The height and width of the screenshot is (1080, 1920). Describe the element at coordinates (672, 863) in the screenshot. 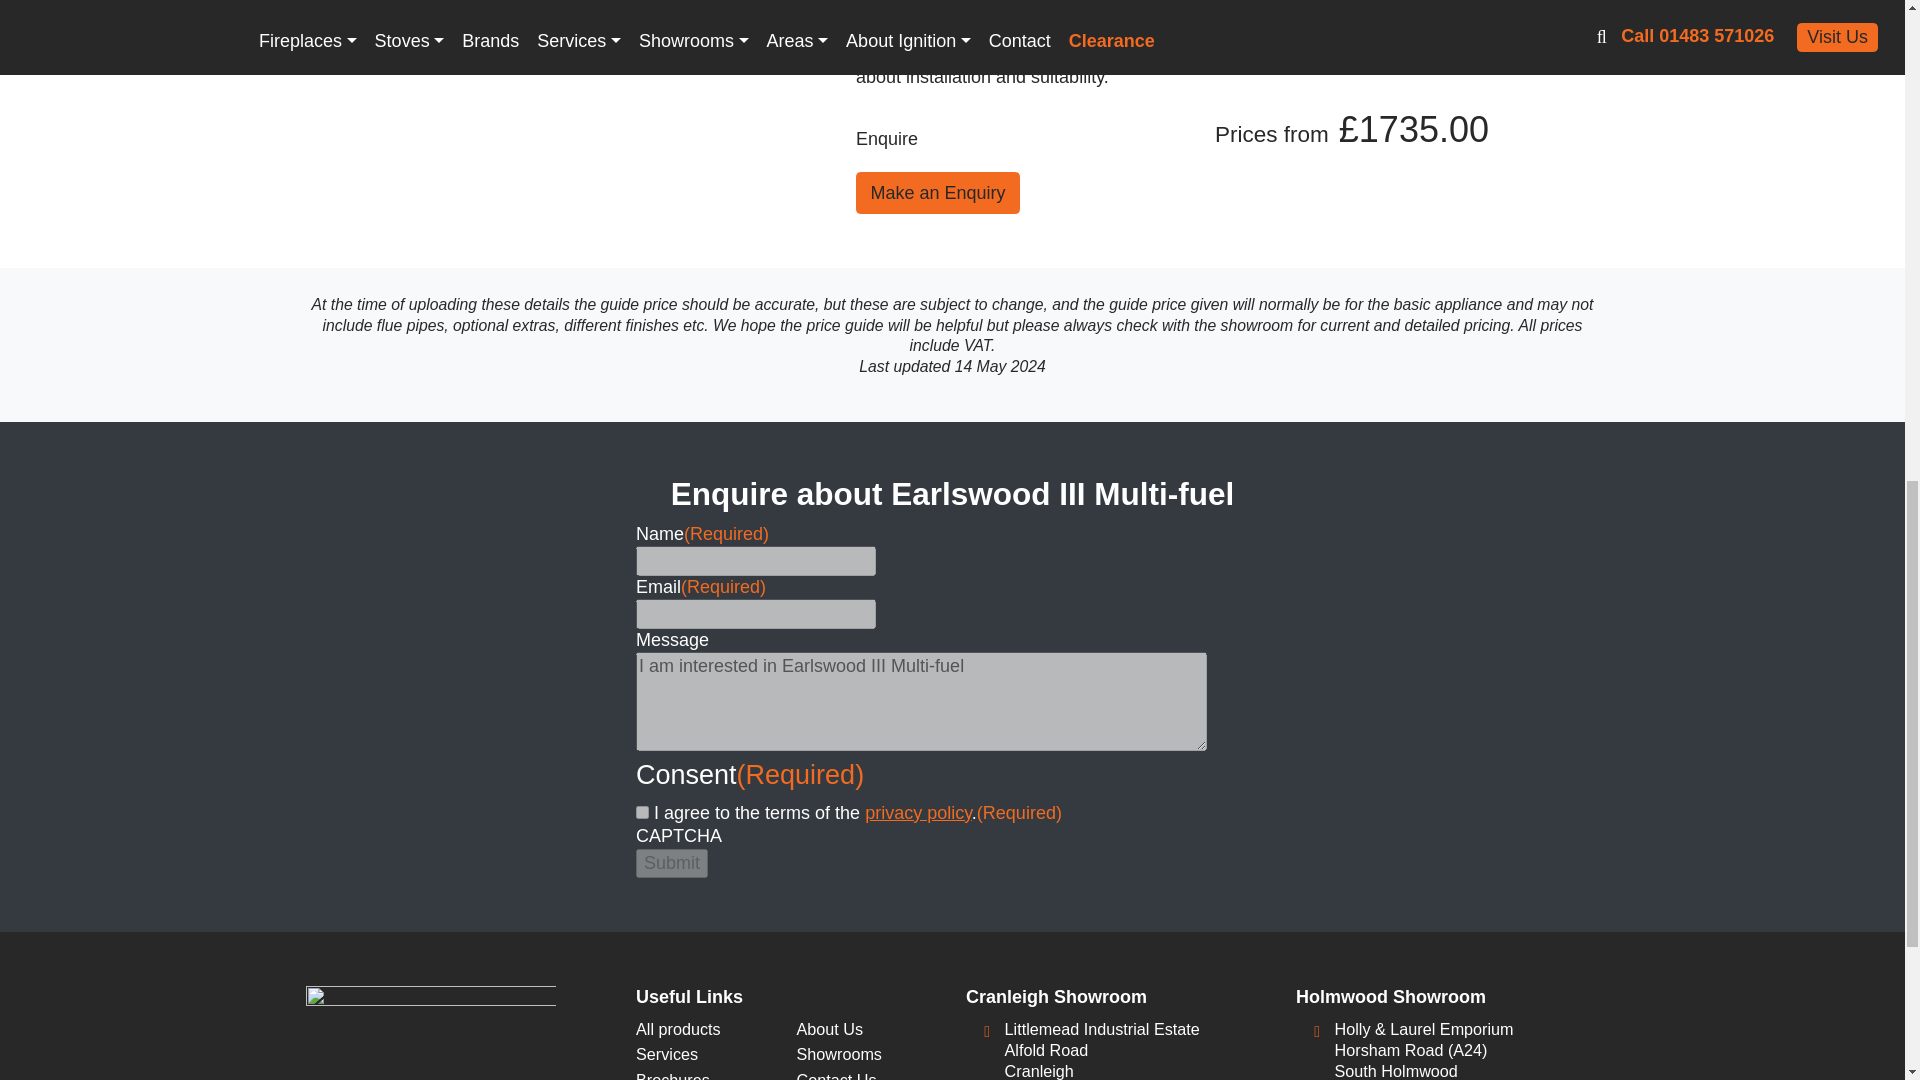

I see `Submit` at that location.